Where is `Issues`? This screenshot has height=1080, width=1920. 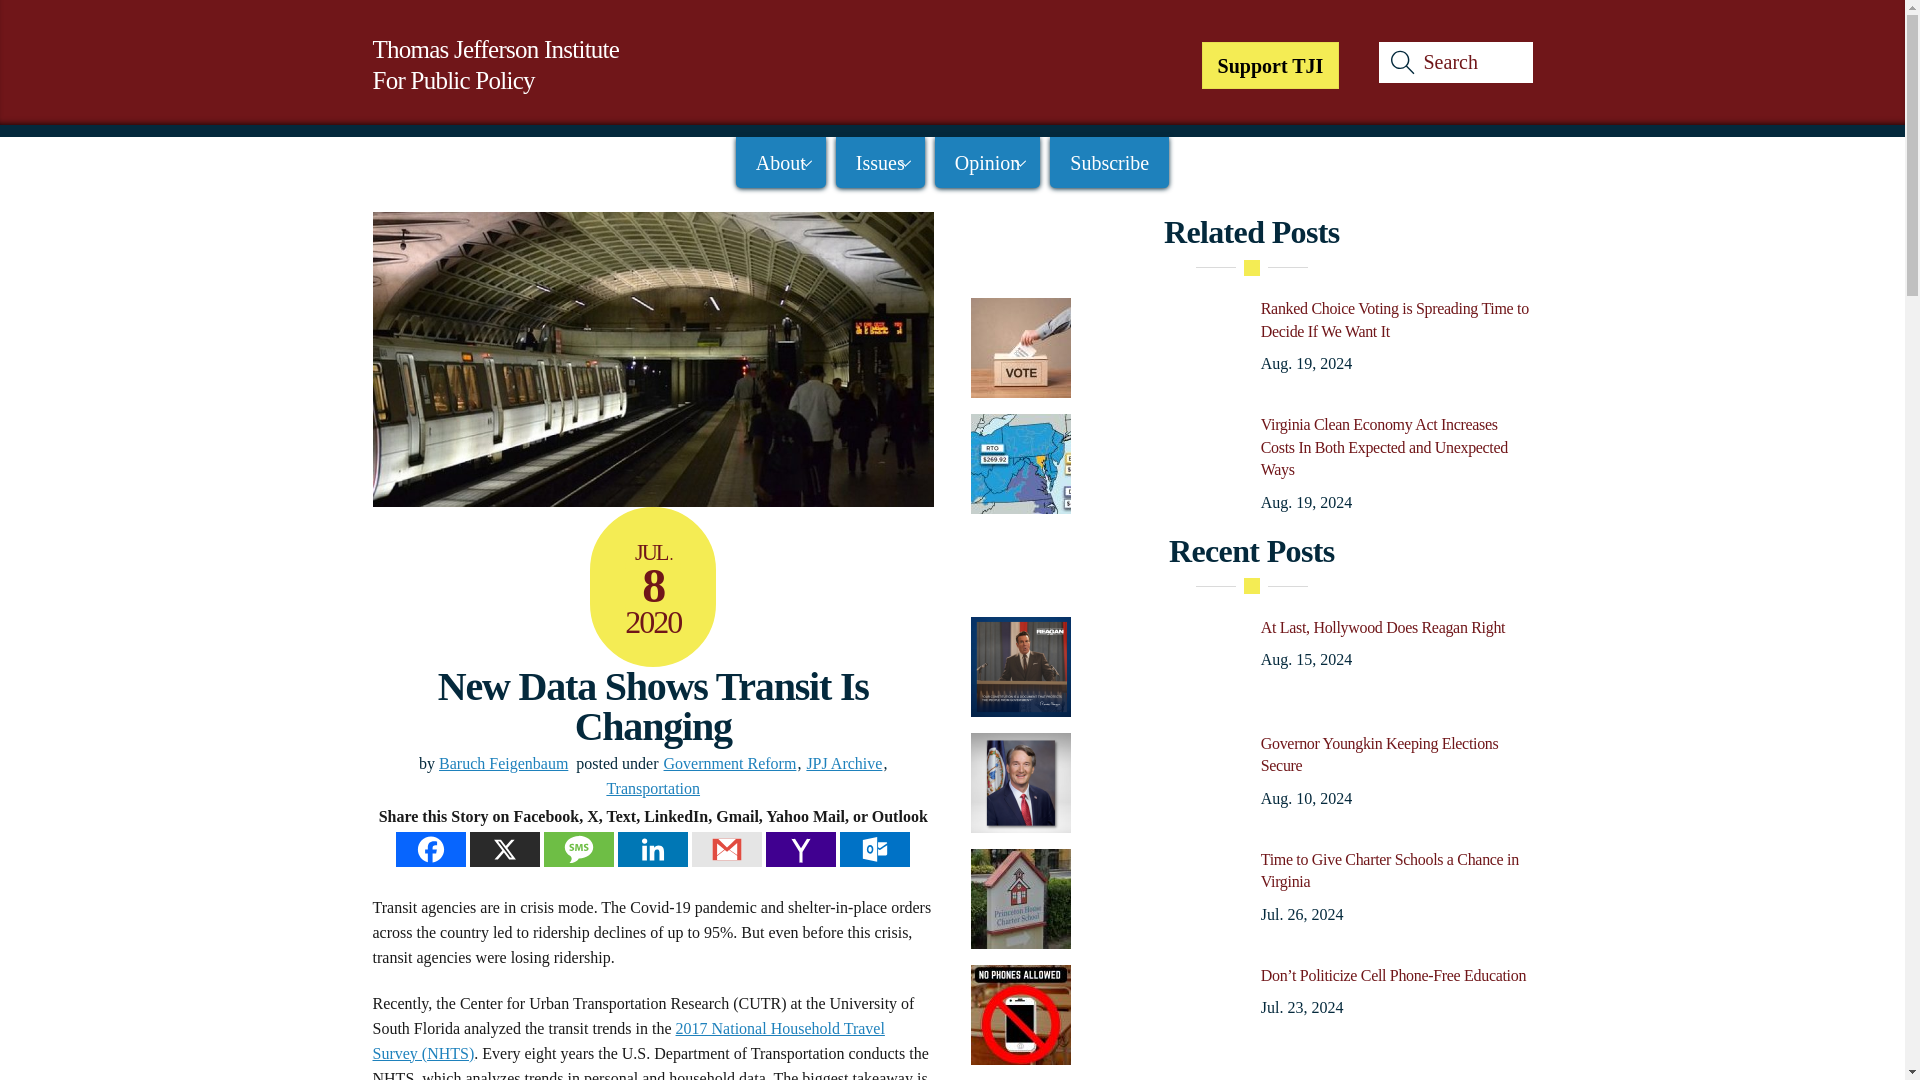
Issues is located at coordinates (880, 162).